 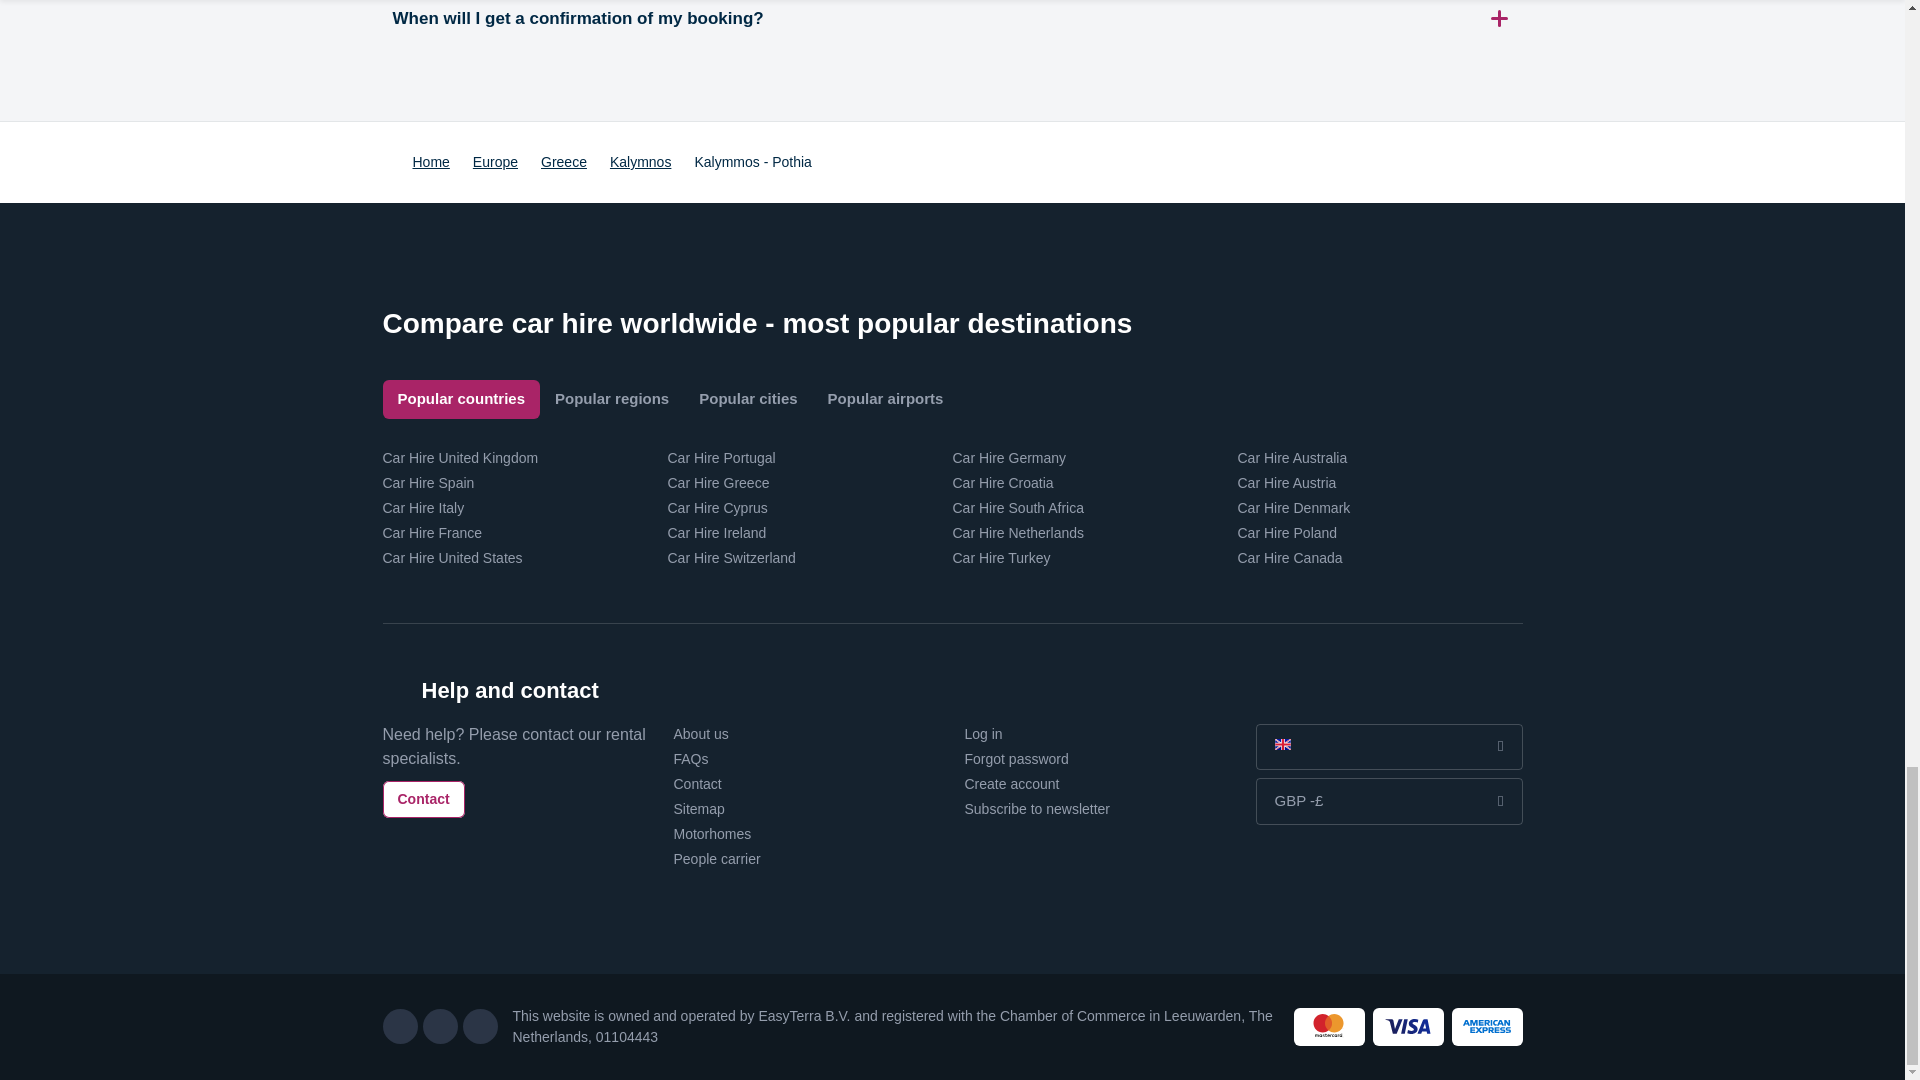 What do you see at coordinates (430, 162) in the screenshot?
I see `Home` at bounding box center [430, 162].